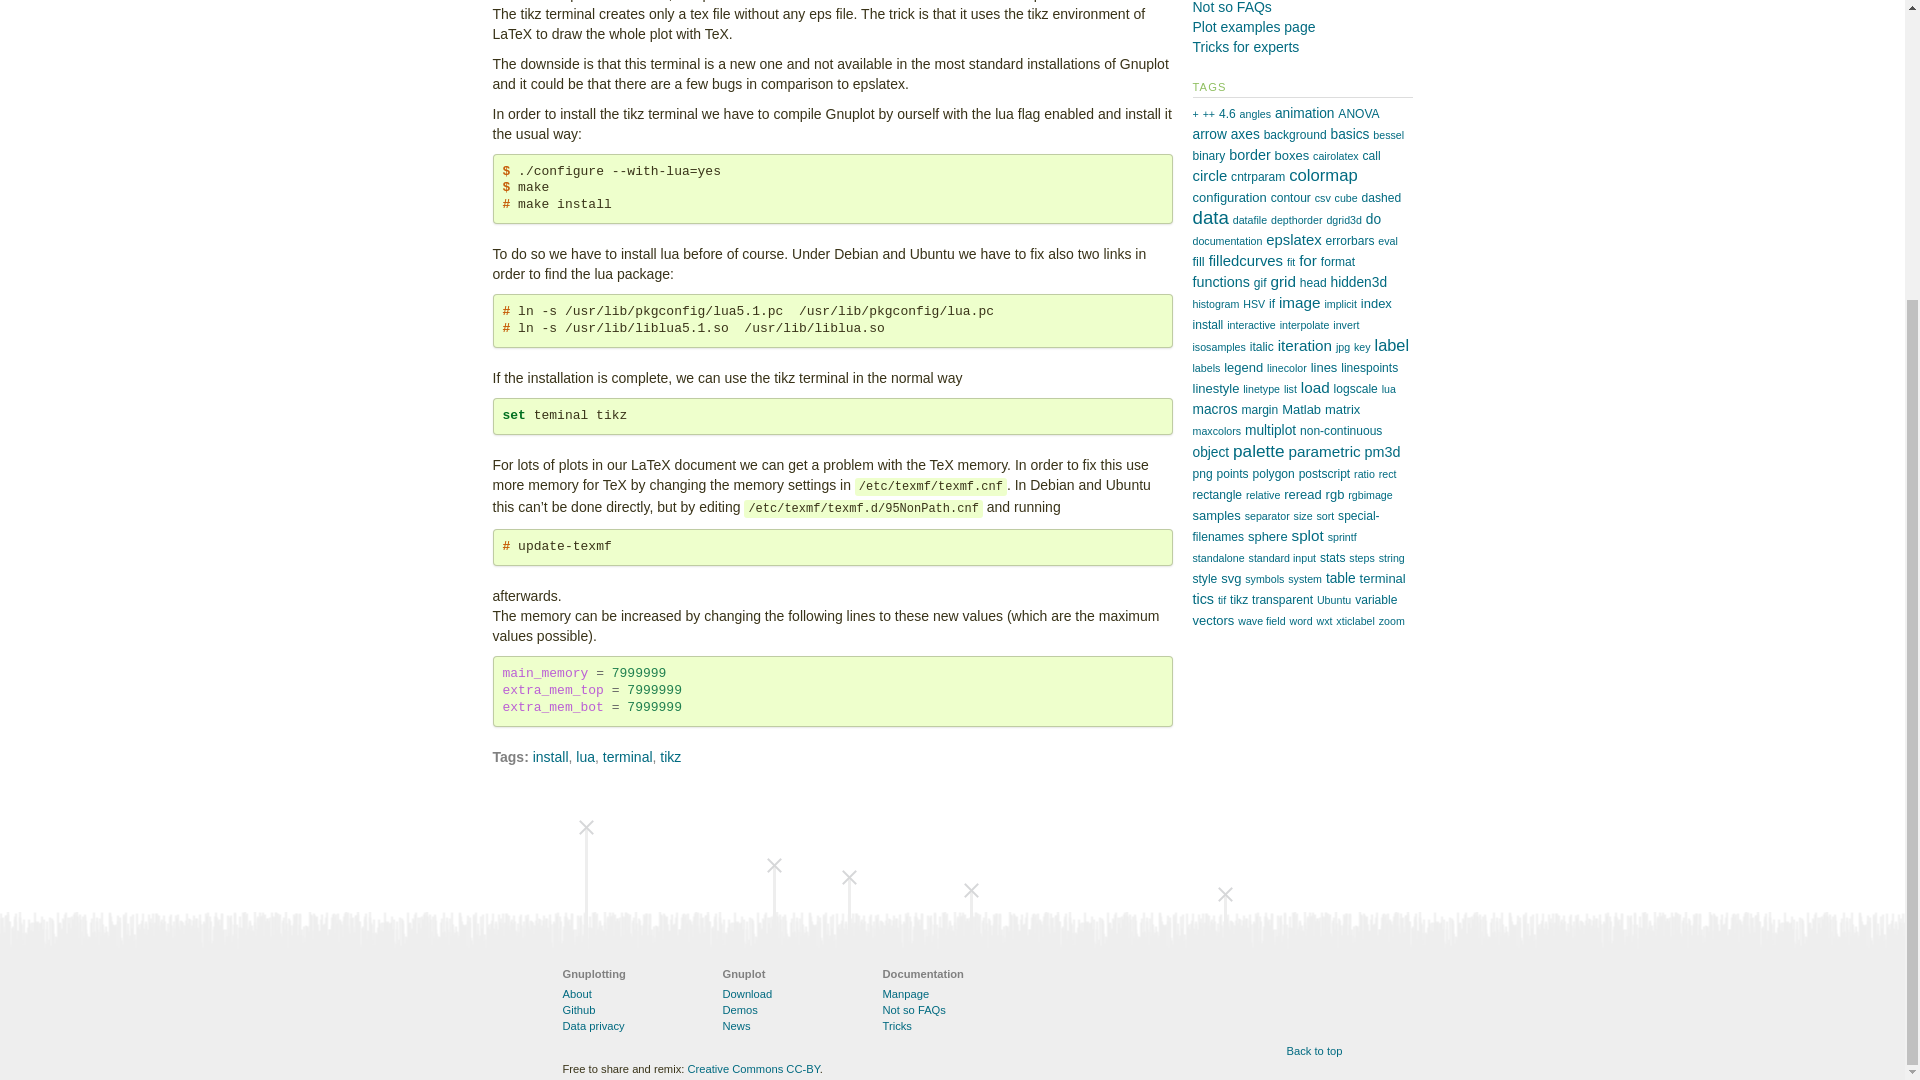 Image resolution: width=1920 pixels, height=1080 pixels. What do you see at coordinates (586, 756) in the screenshot?
I see `lua` at bounding box center [586, 756].